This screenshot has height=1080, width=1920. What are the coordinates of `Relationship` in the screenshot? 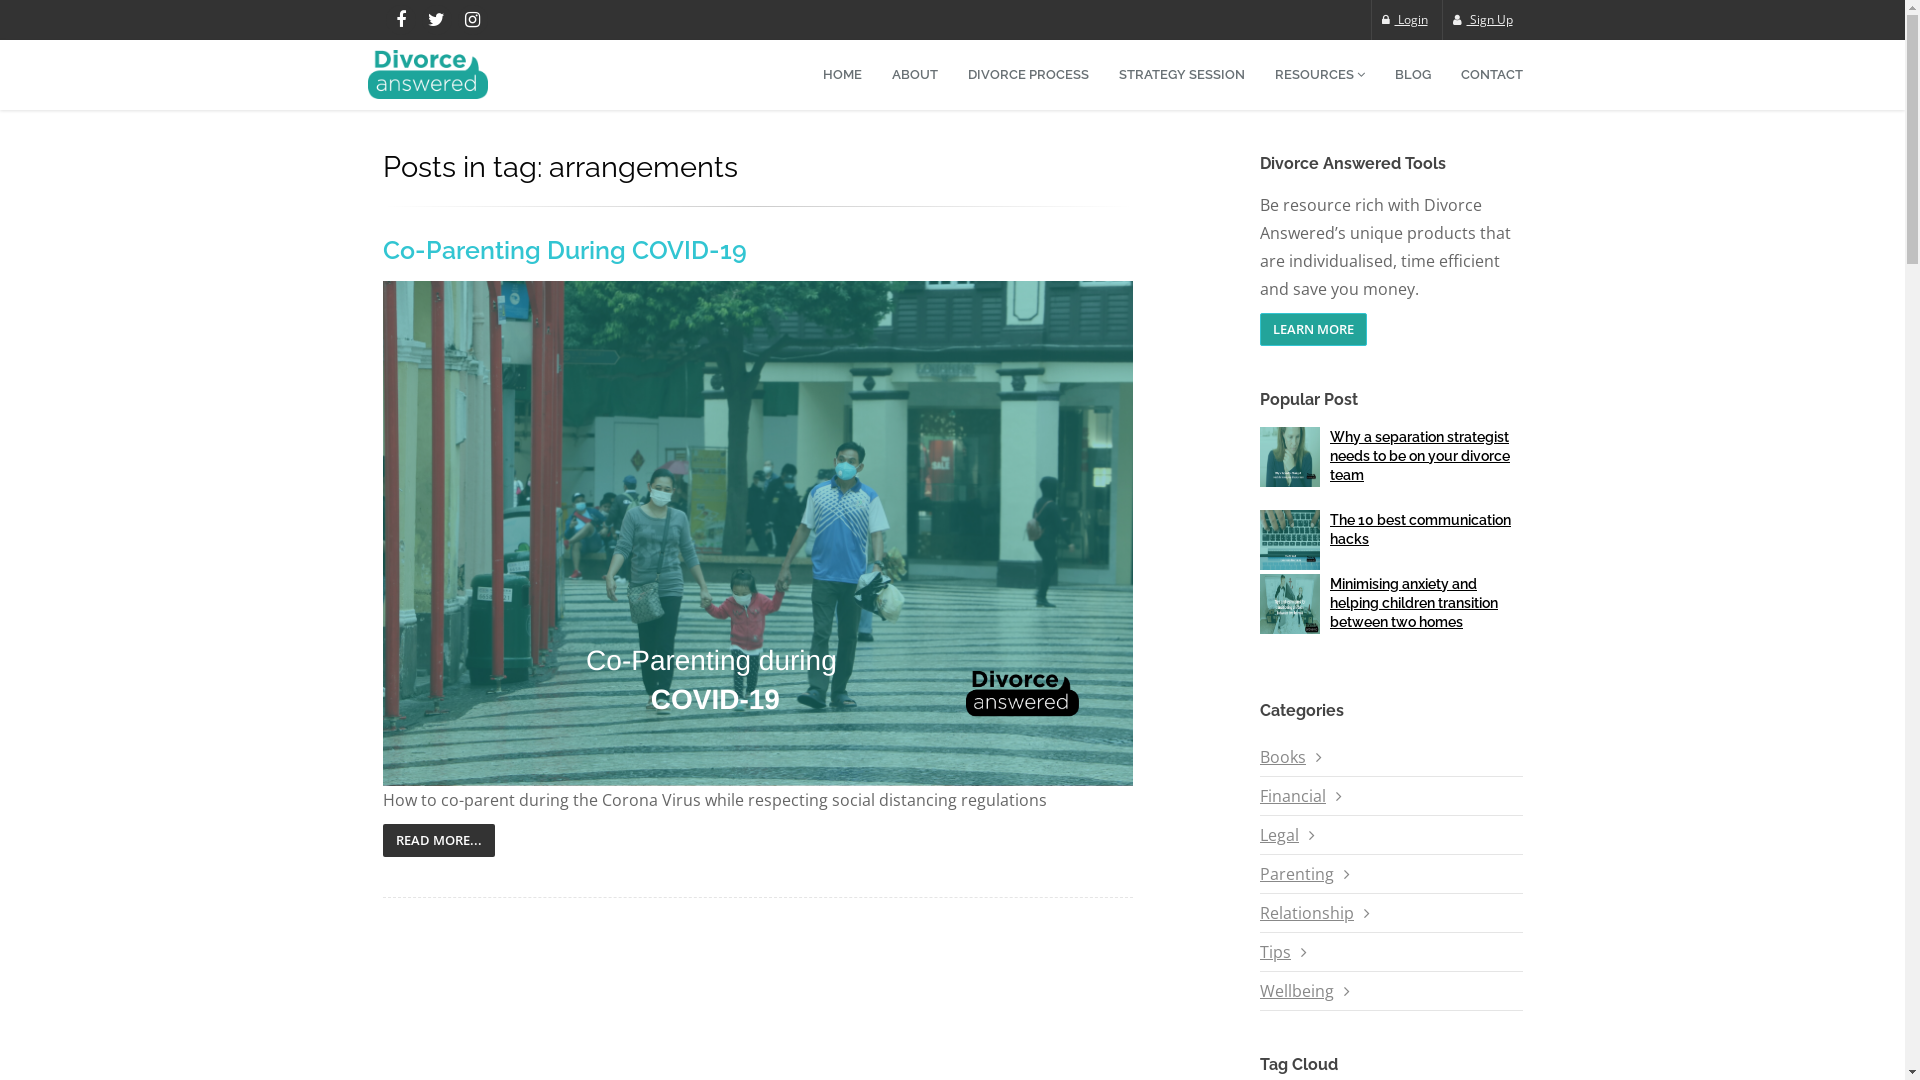 It's located at (1307, 913).